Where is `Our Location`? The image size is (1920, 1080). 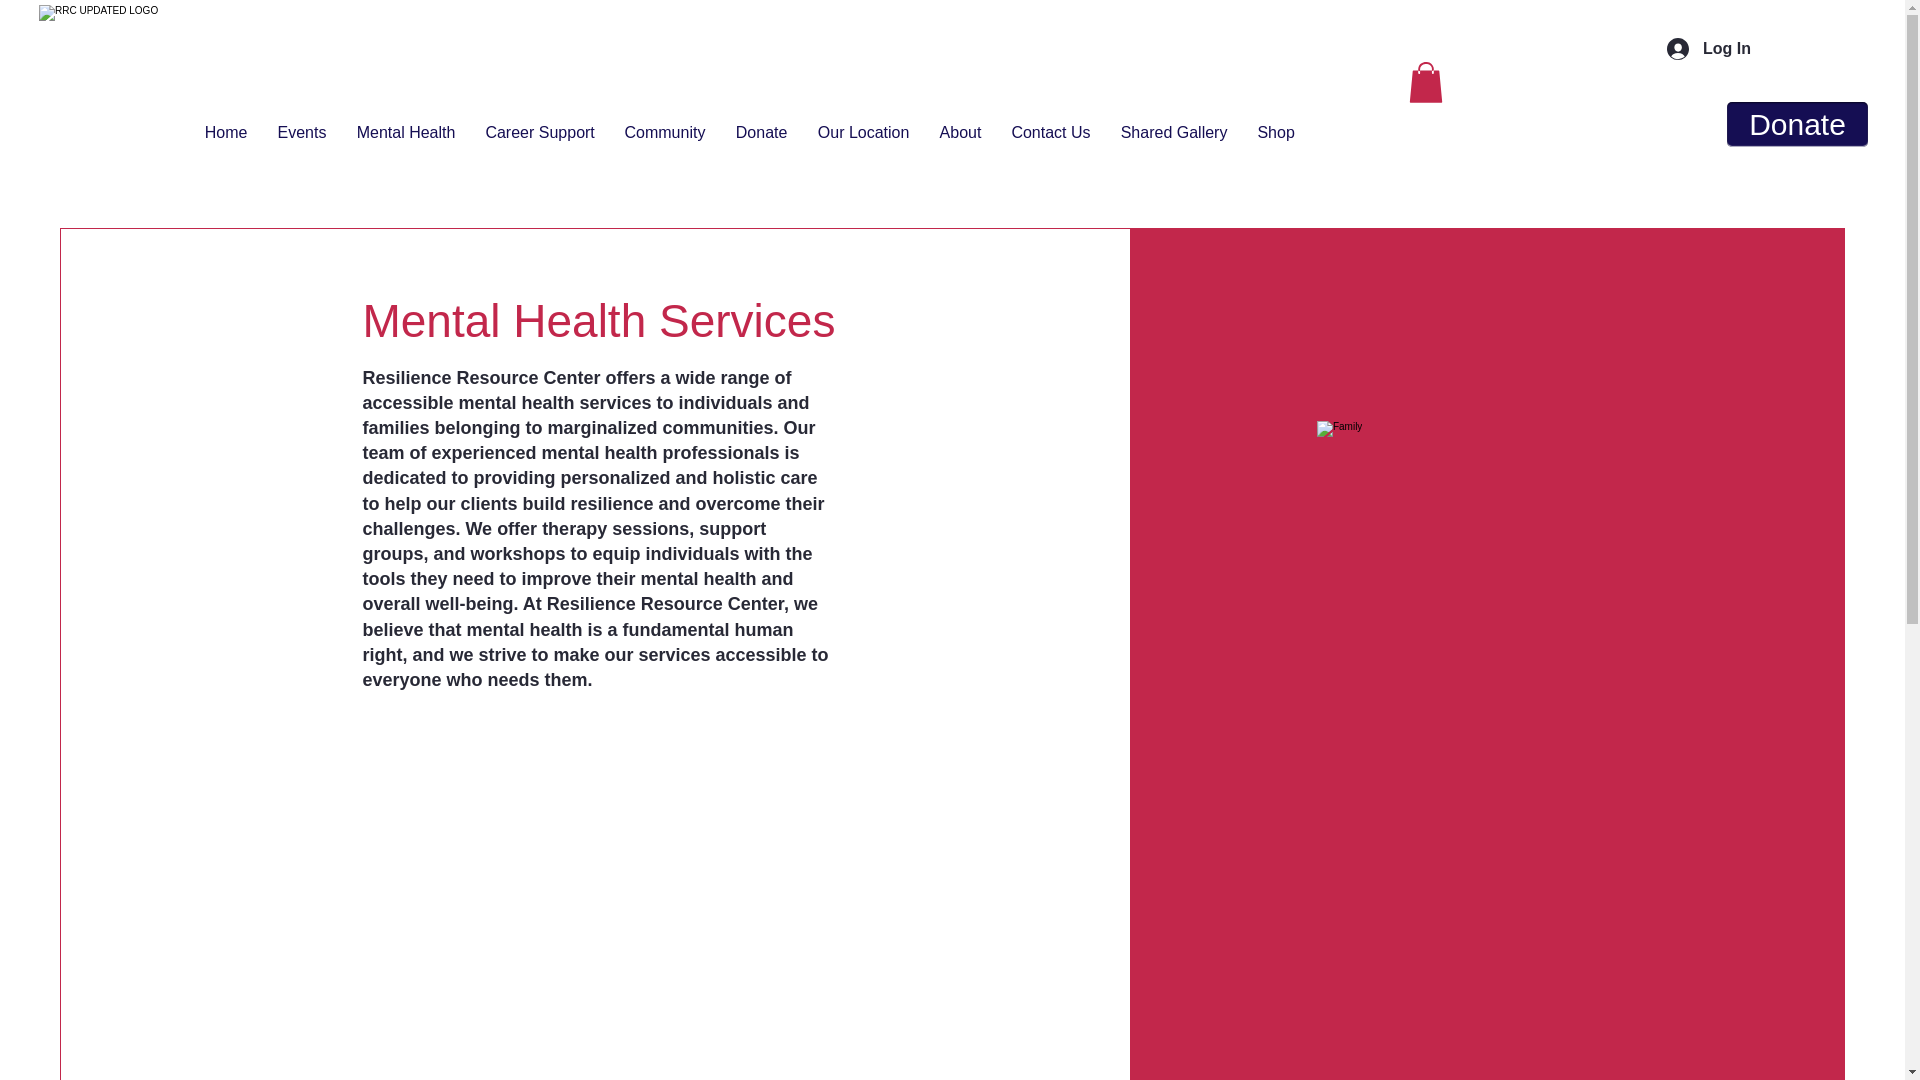 Our Location is located at coordinates (862, 124).